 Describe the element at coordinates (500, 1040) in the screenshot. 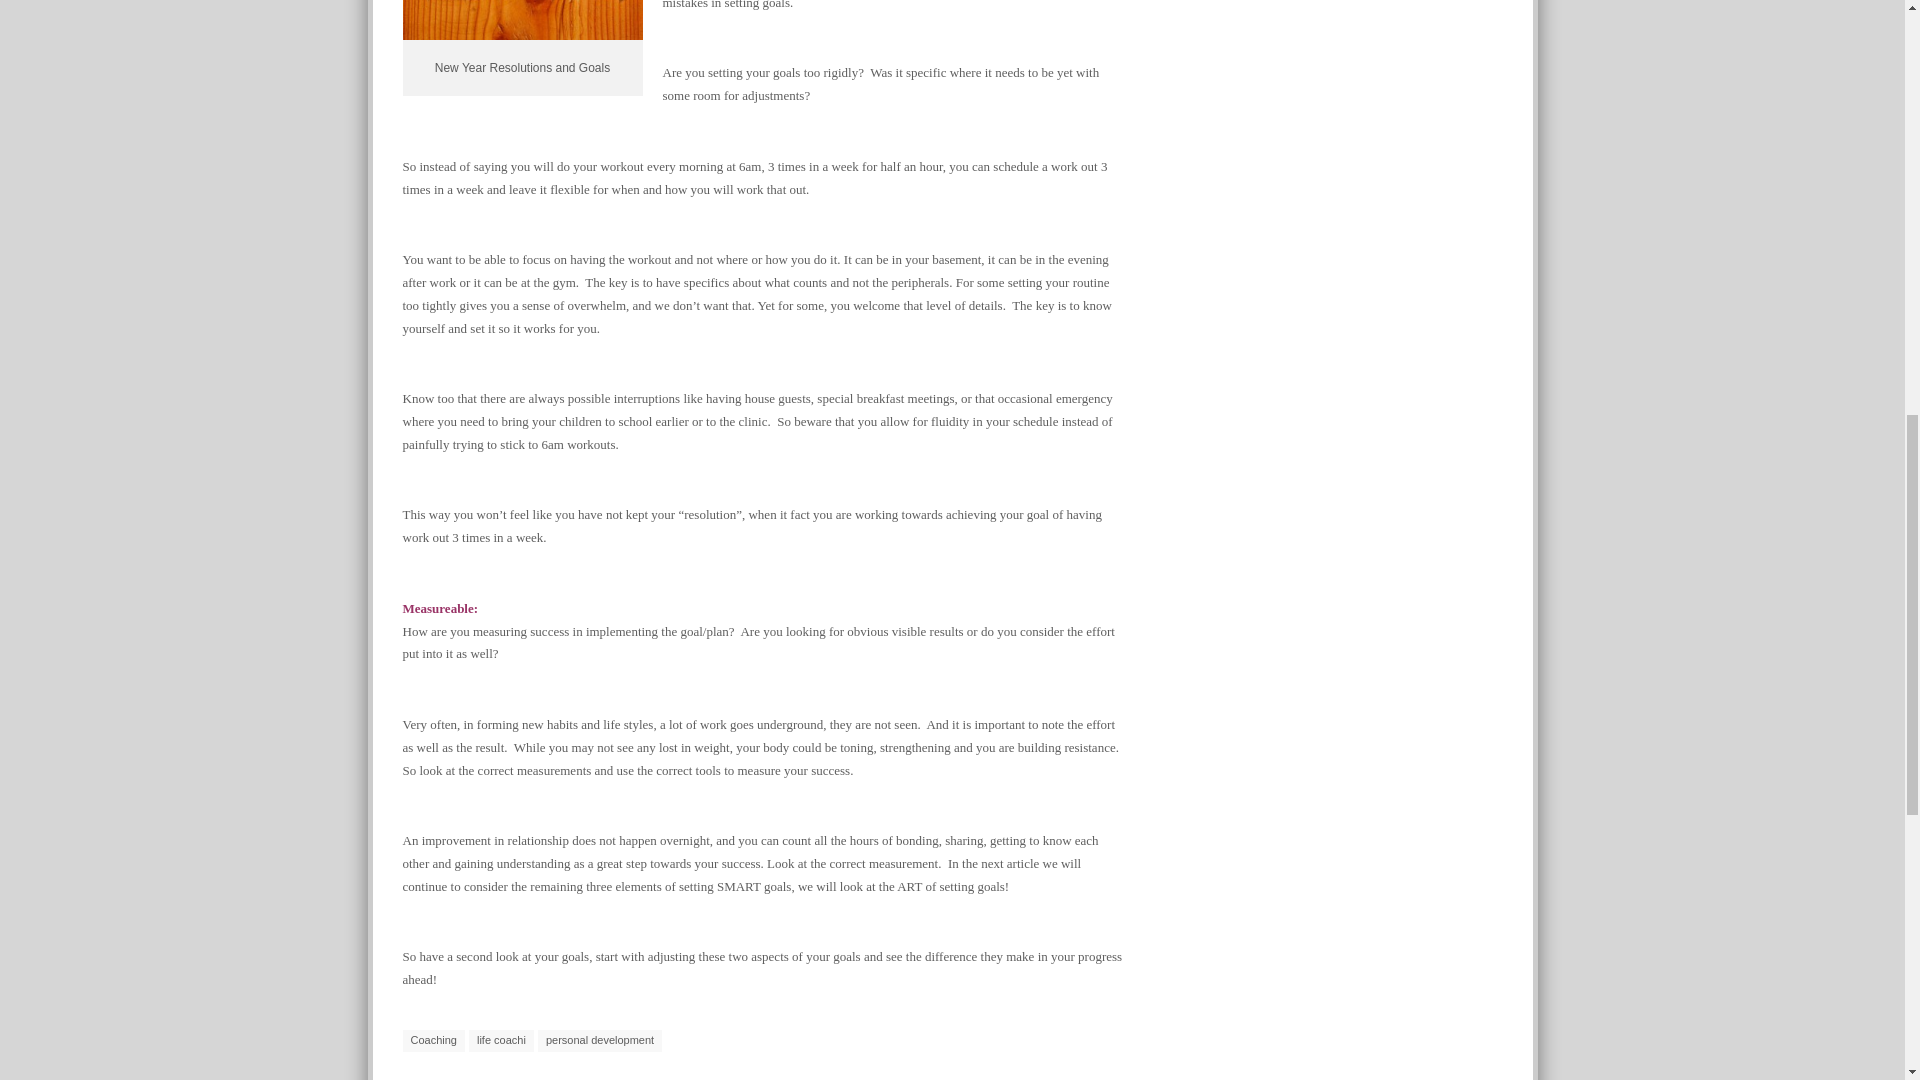

I see `life coachi` at that location.